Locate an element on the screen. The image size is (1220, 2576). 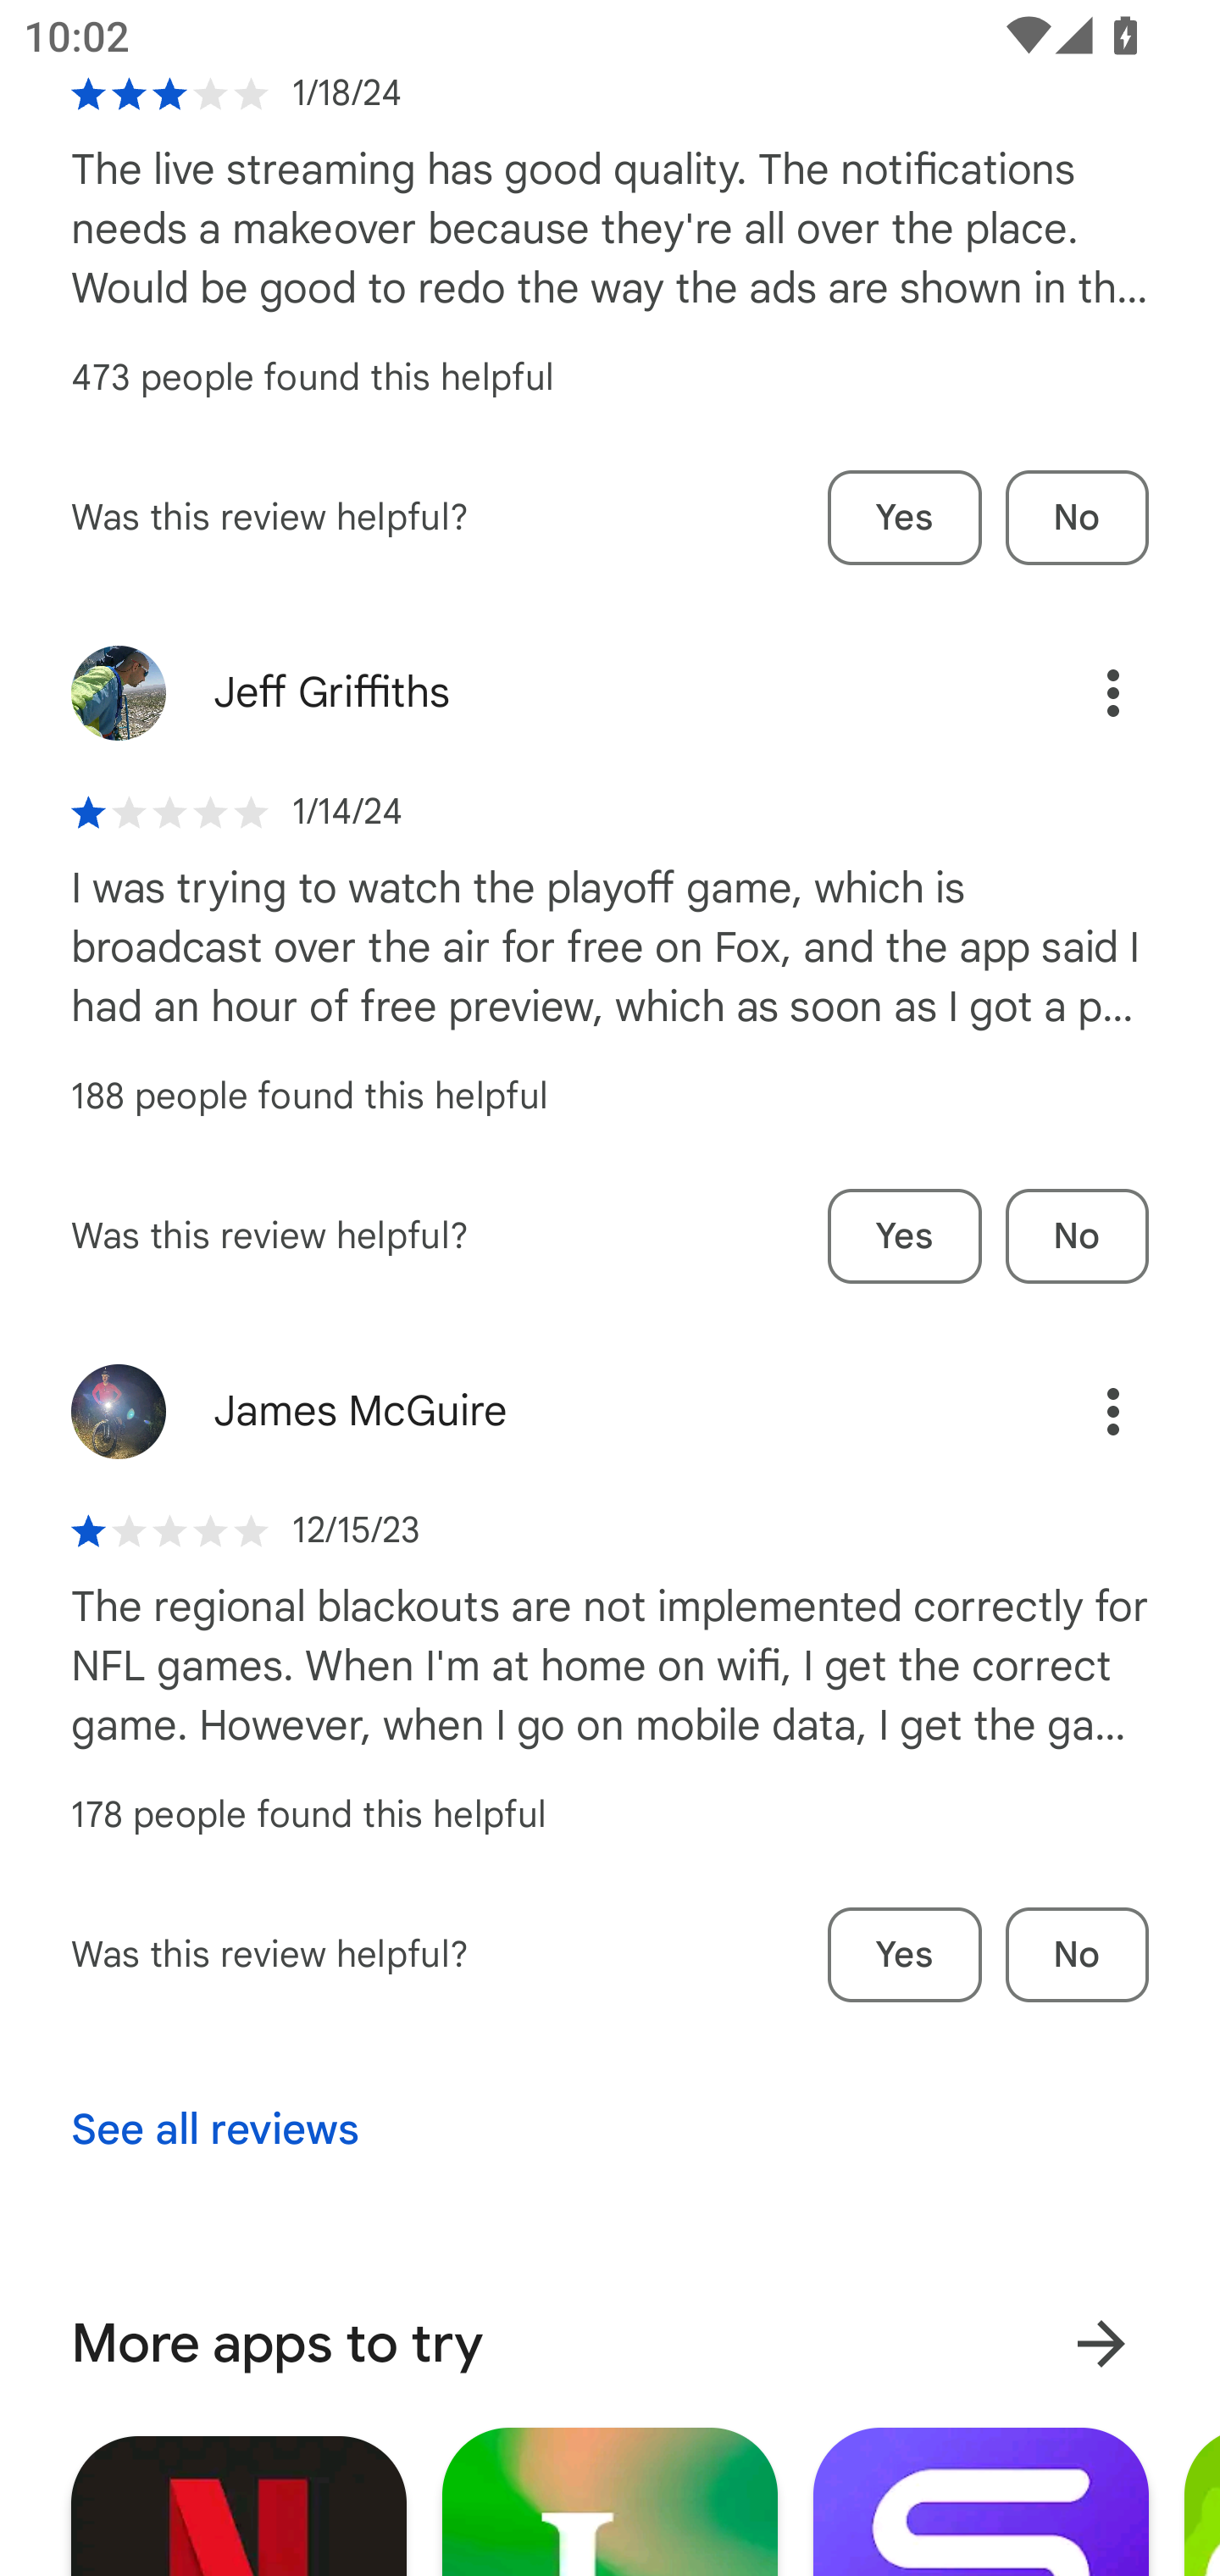
Options is located at coordinates (1078, 692).